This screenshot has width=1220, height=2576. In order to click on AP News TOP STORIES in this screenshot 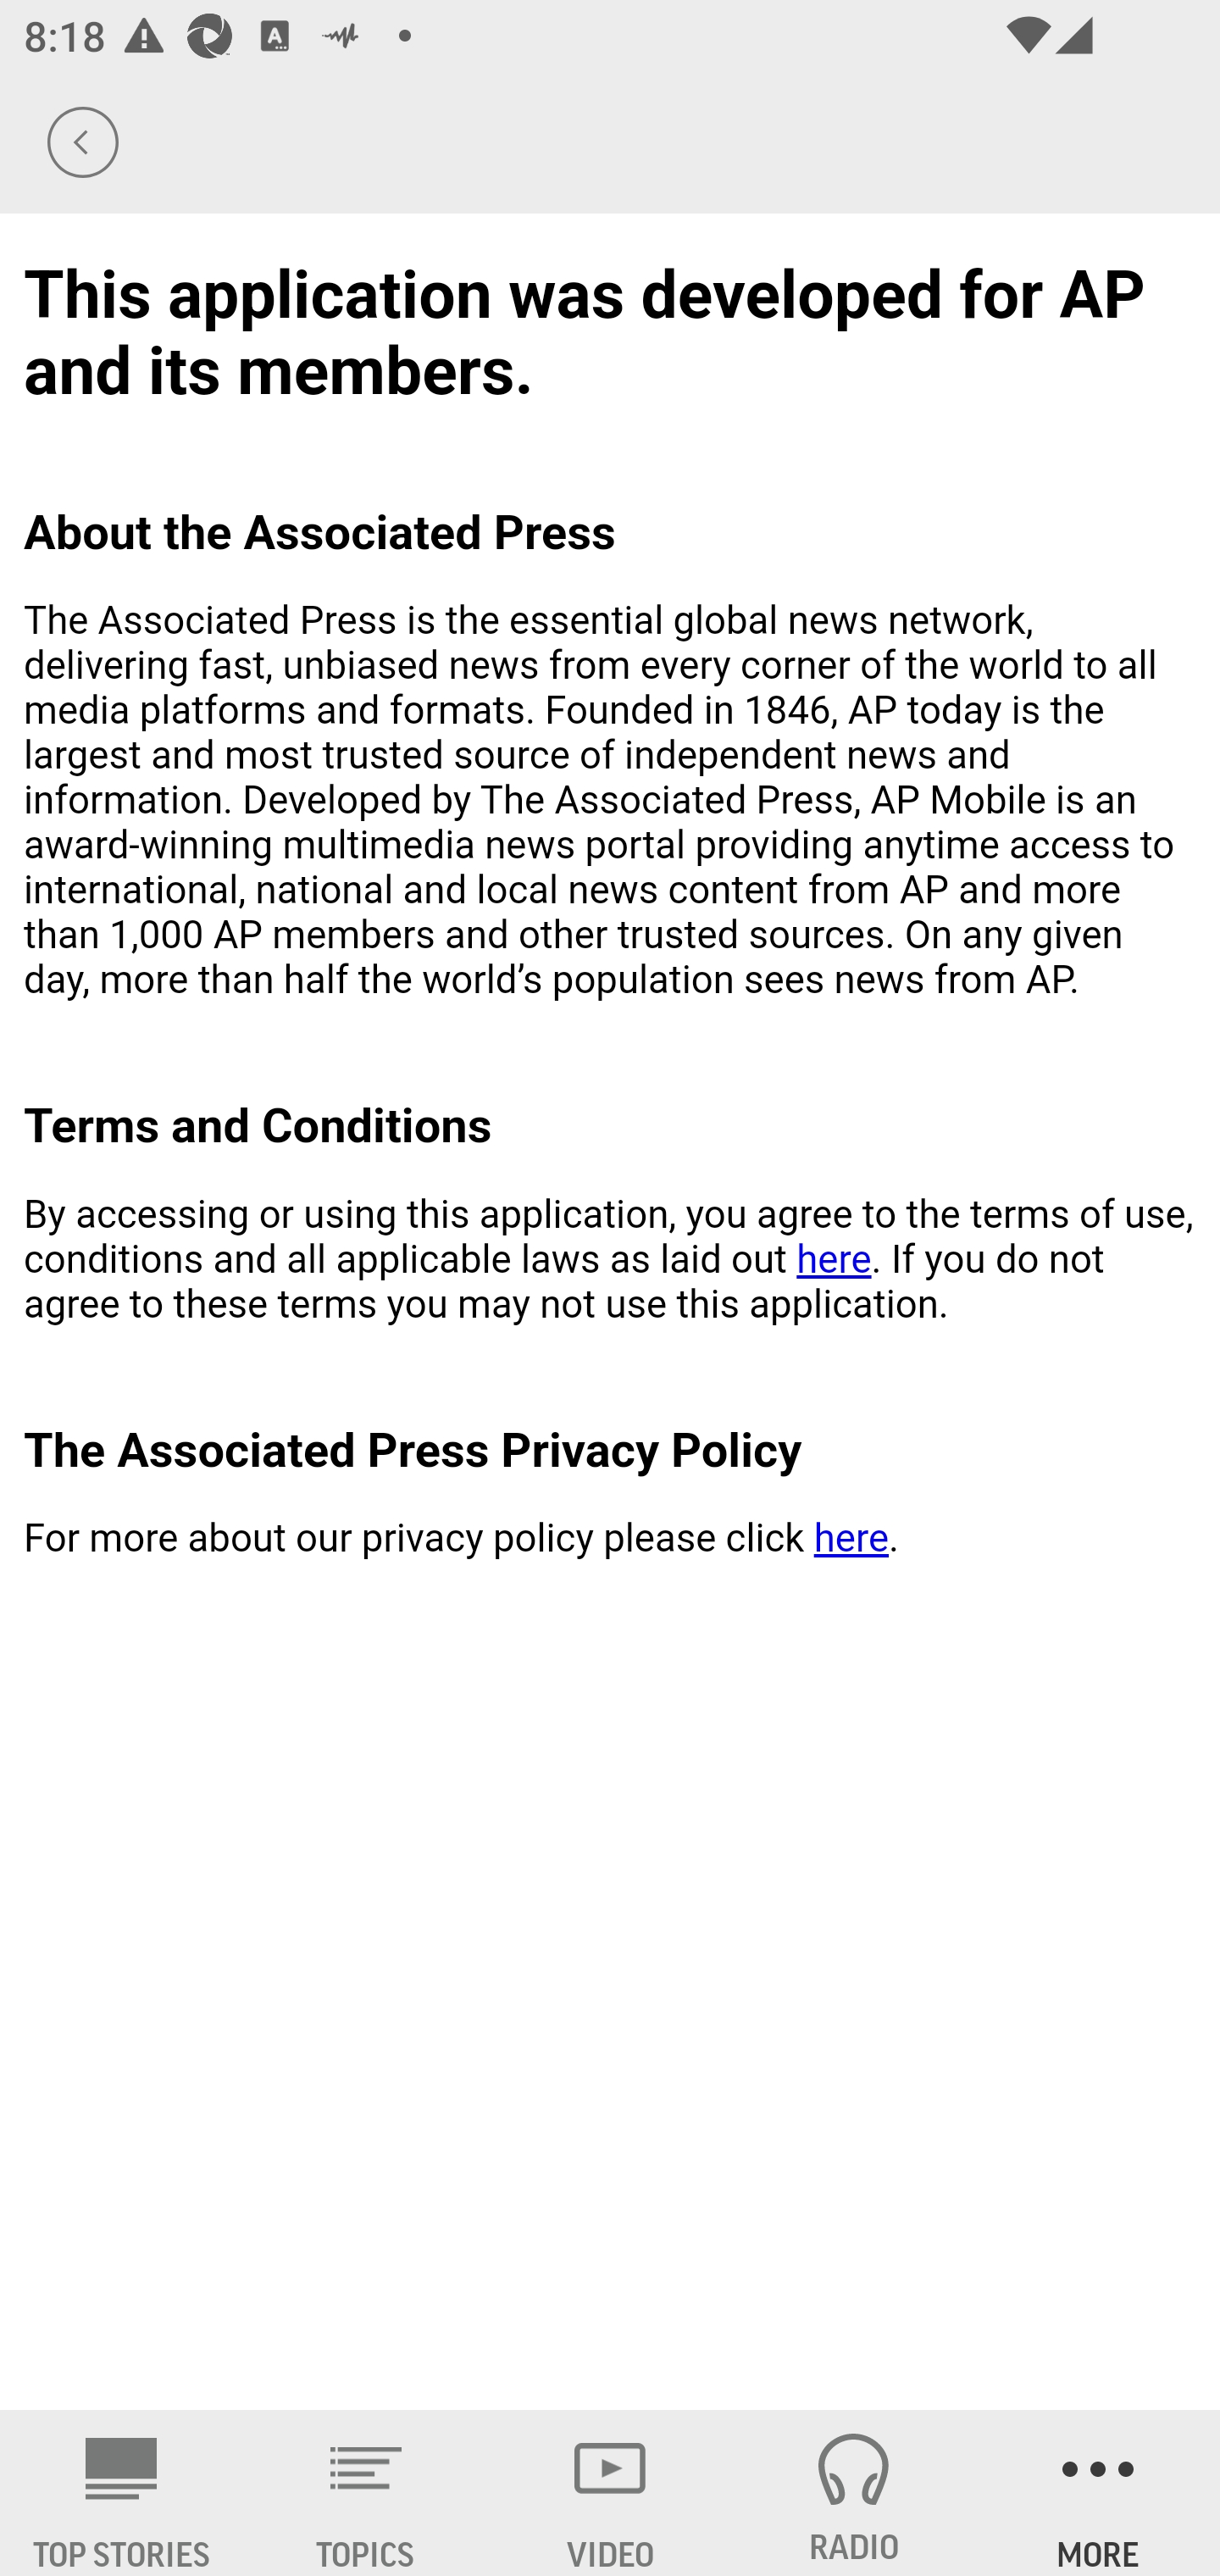, I will do `click(122, 2493)`.